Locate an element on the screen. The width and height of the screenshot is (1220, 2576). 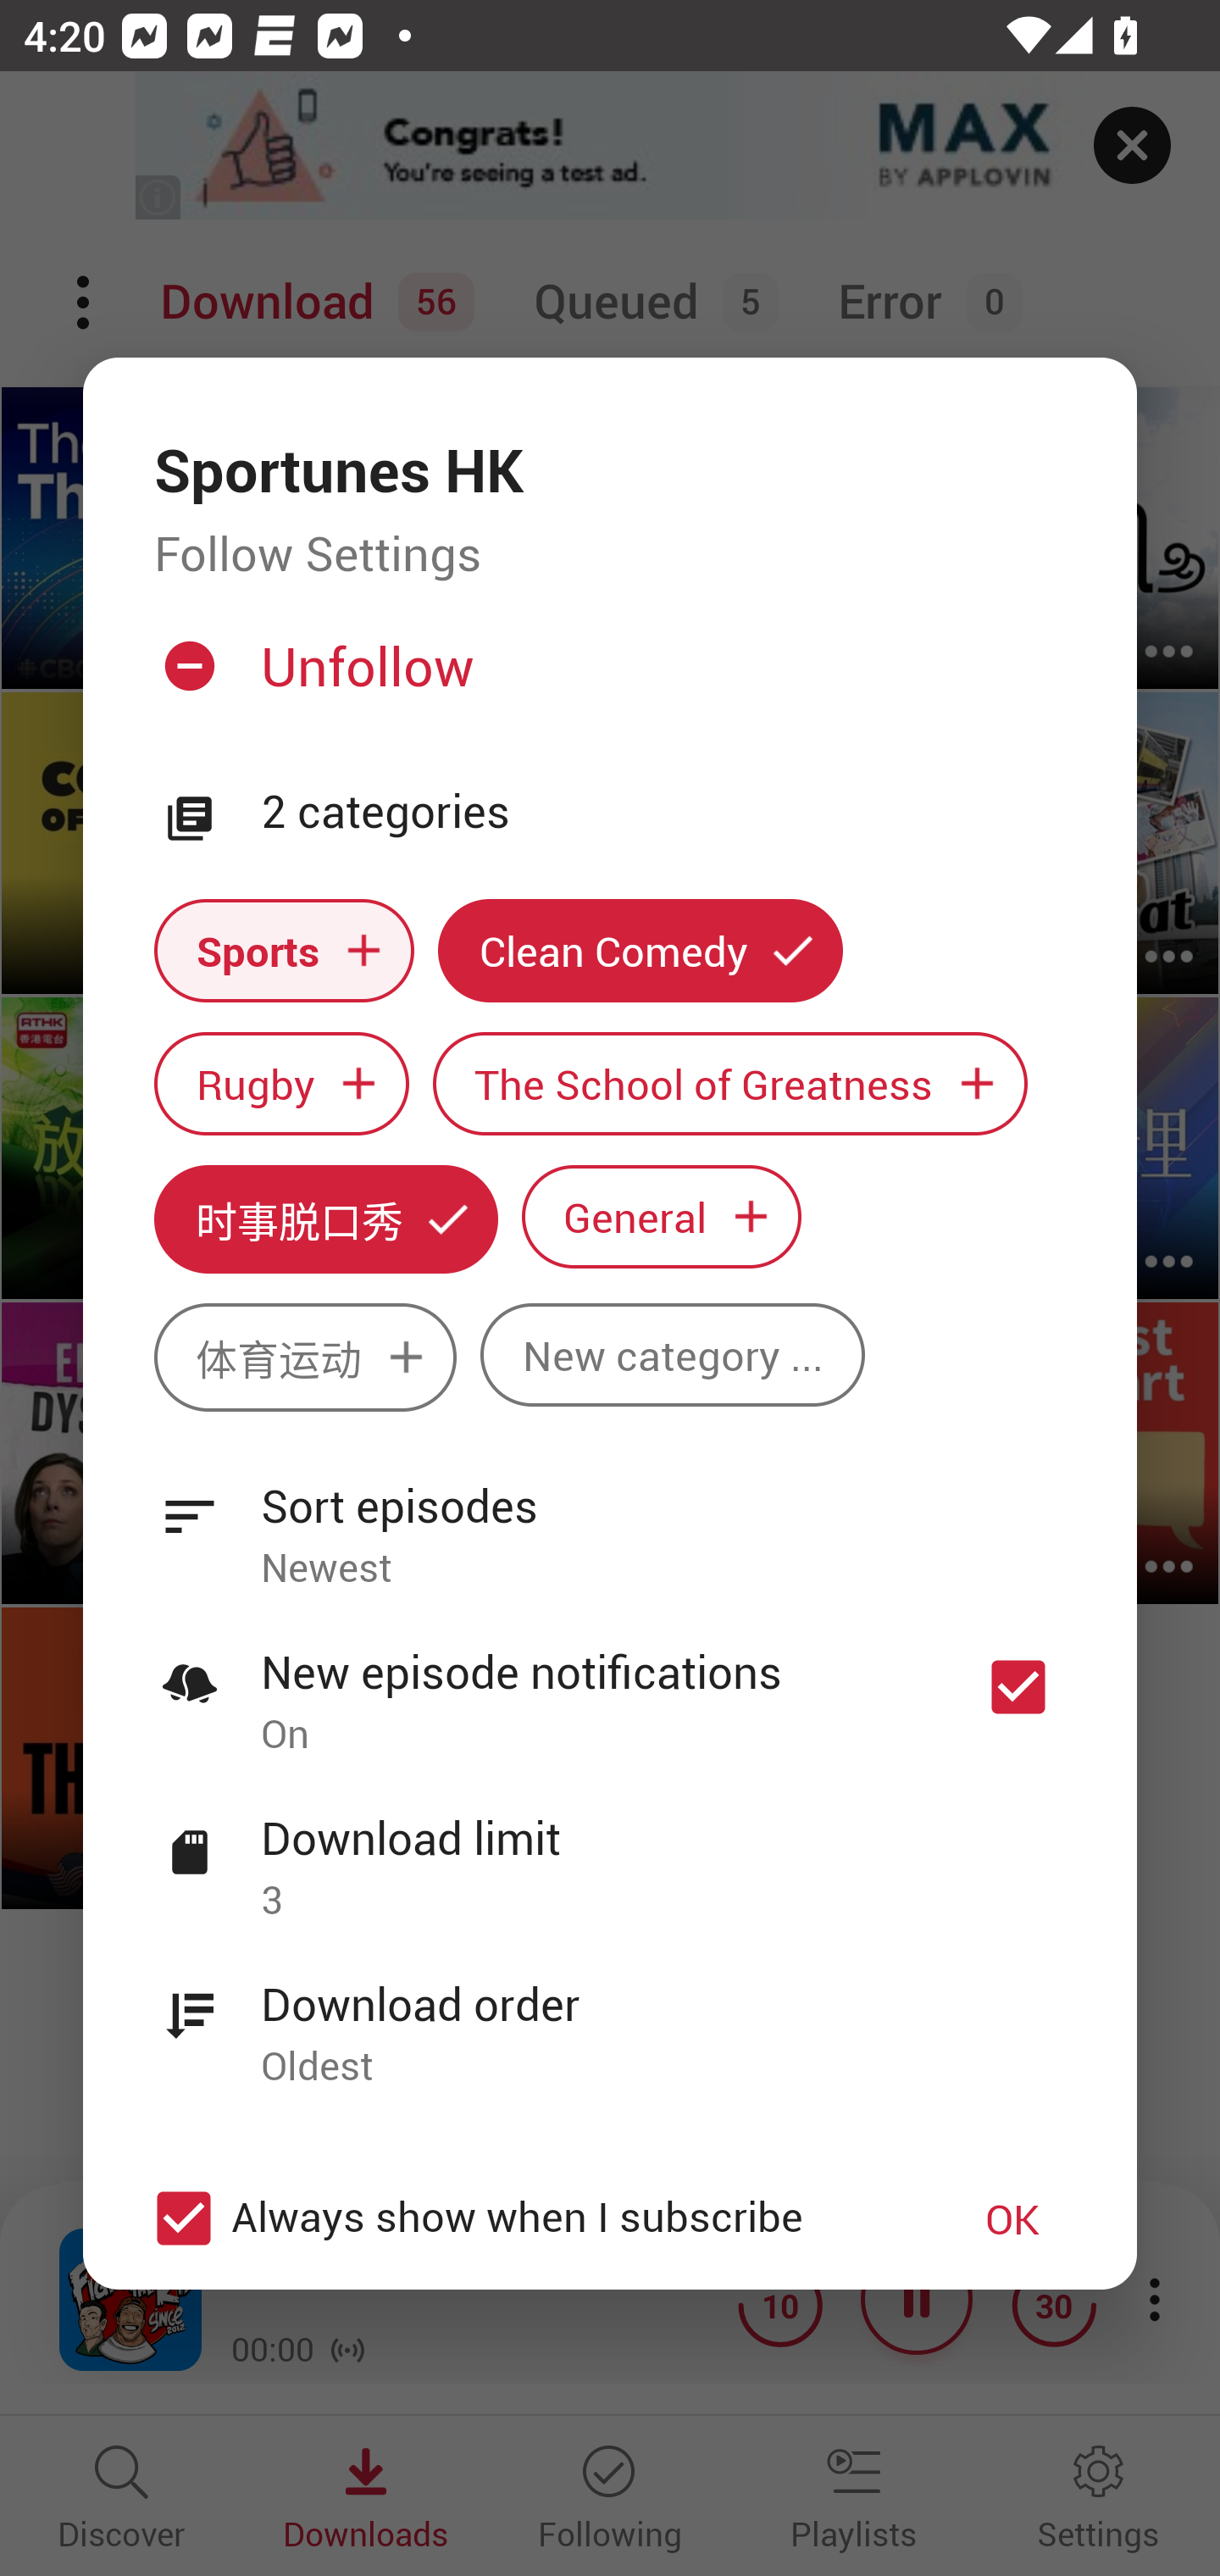
Unfollow is located at coordinates (607, 680).